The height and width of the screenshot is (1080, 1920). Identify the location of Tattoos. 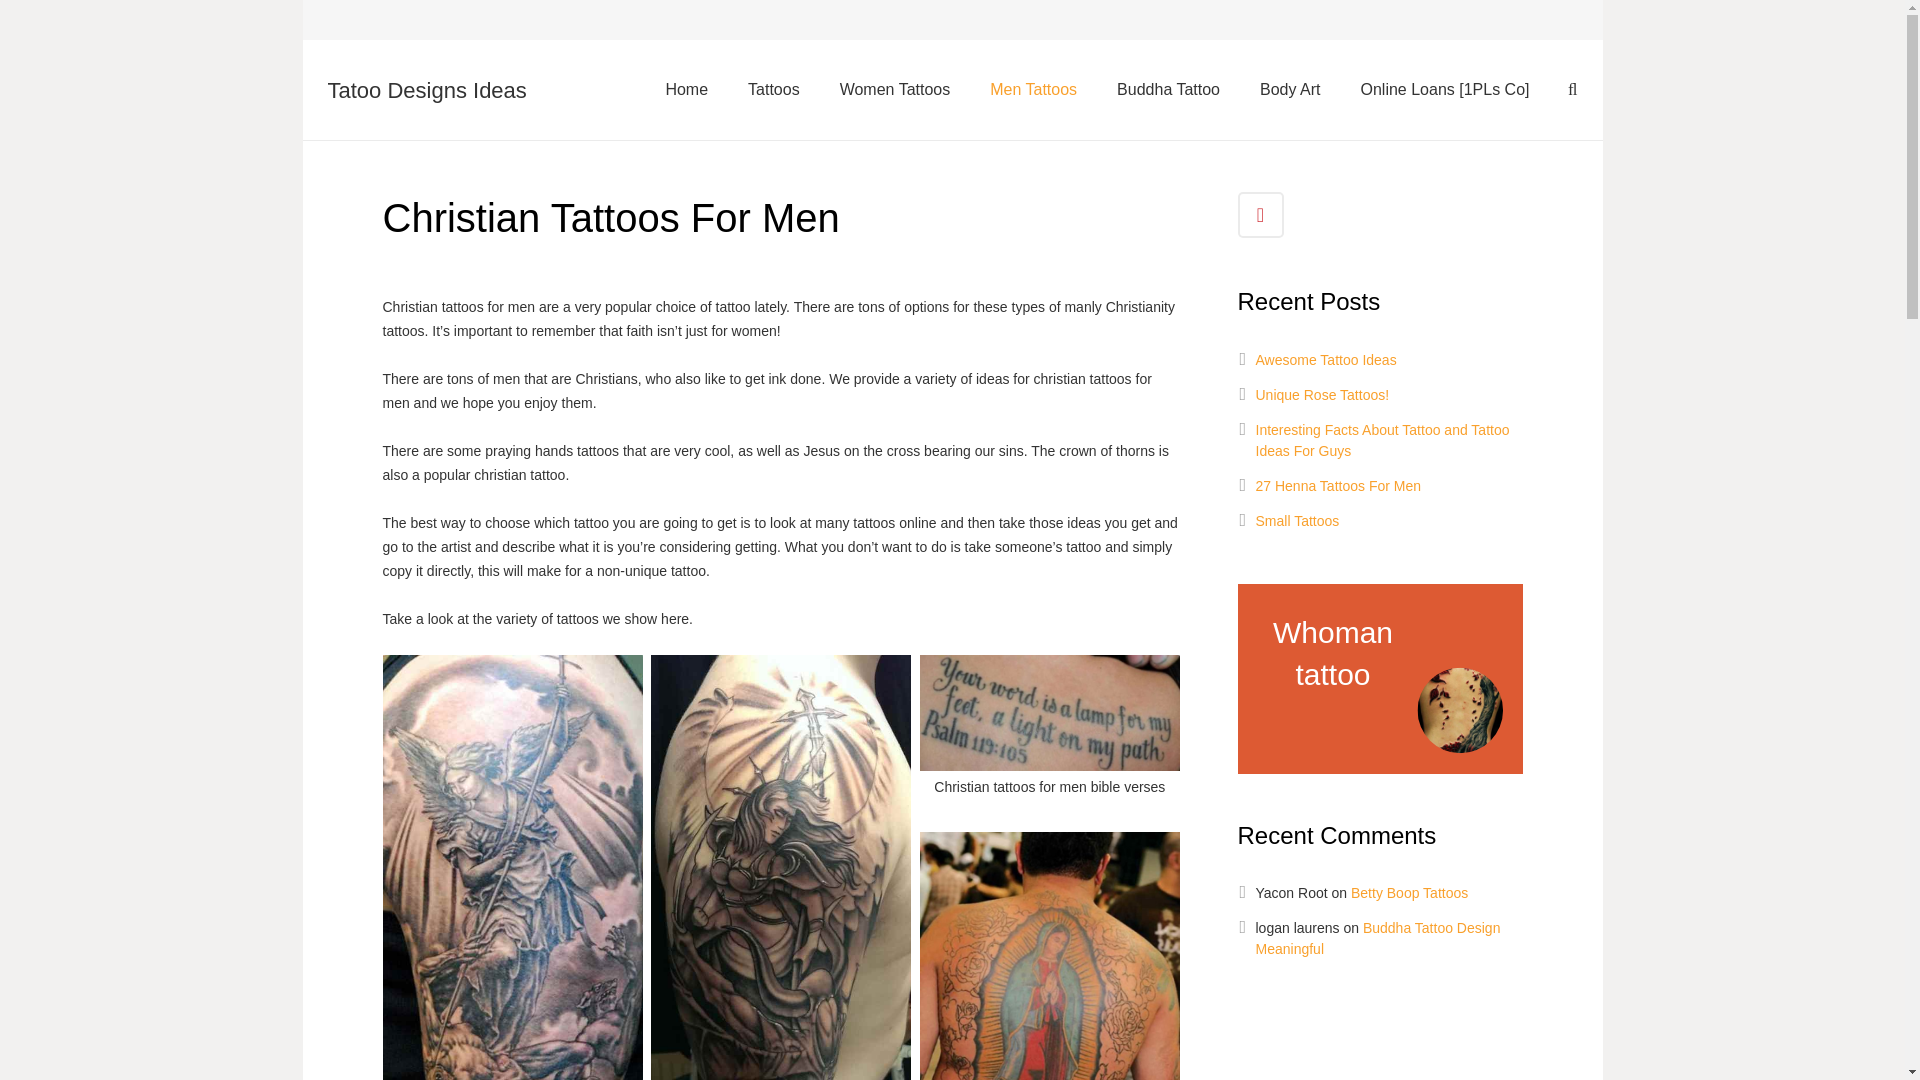
(773, 89).